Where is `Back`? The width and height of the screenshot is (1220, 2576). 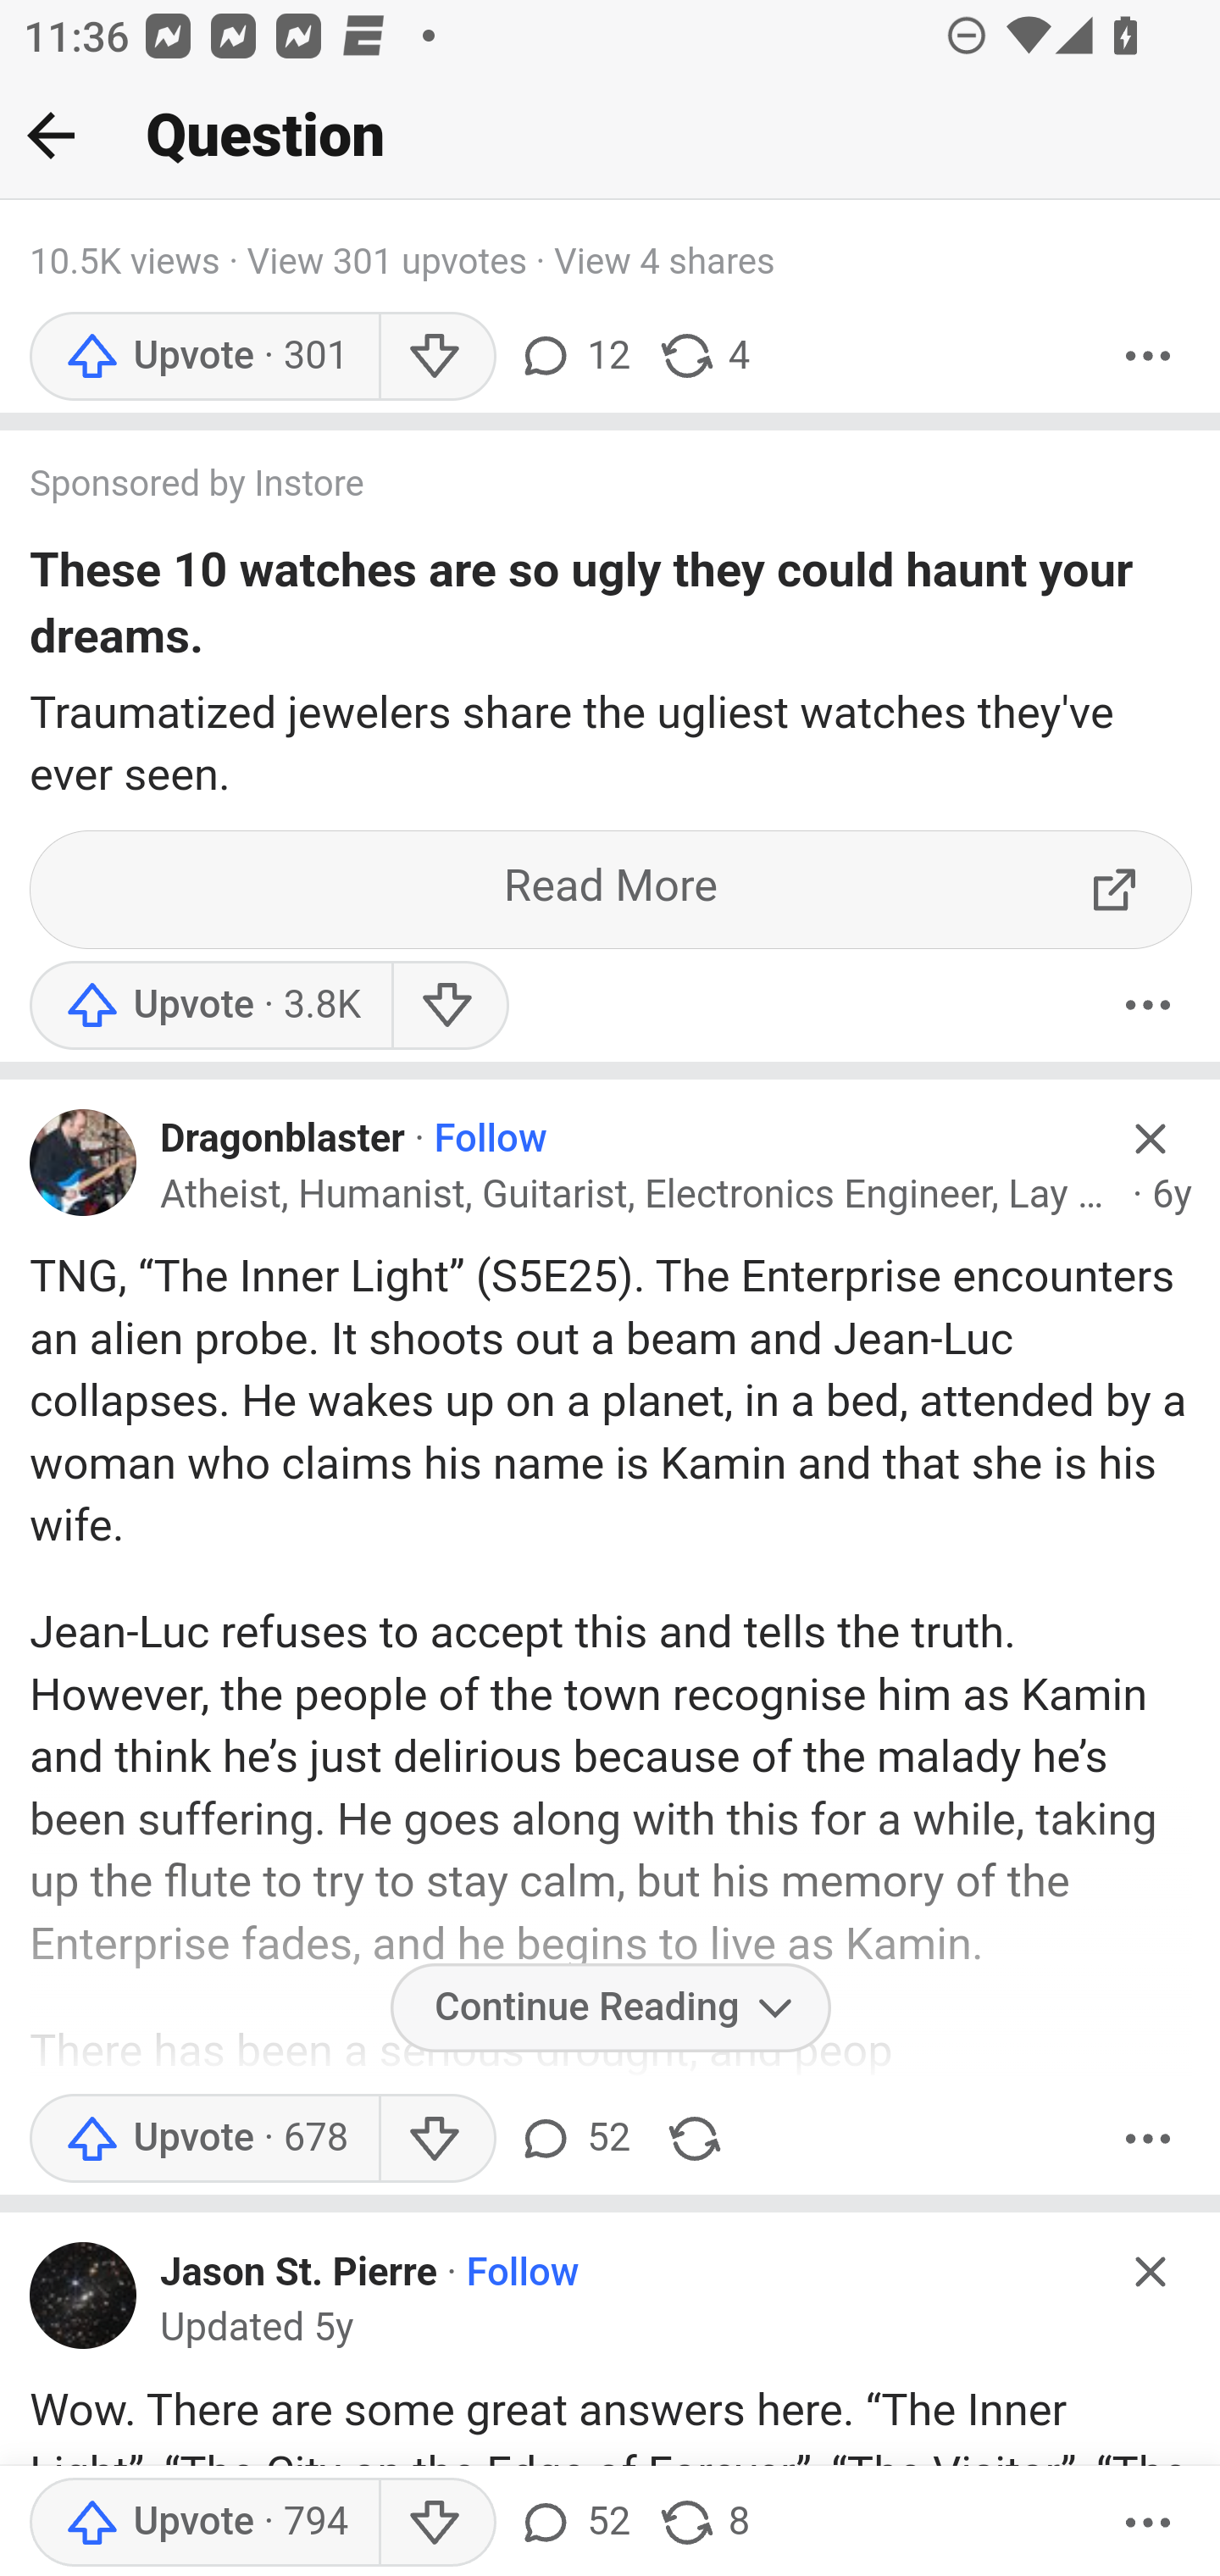 Back is located at coordinates (51, 135).